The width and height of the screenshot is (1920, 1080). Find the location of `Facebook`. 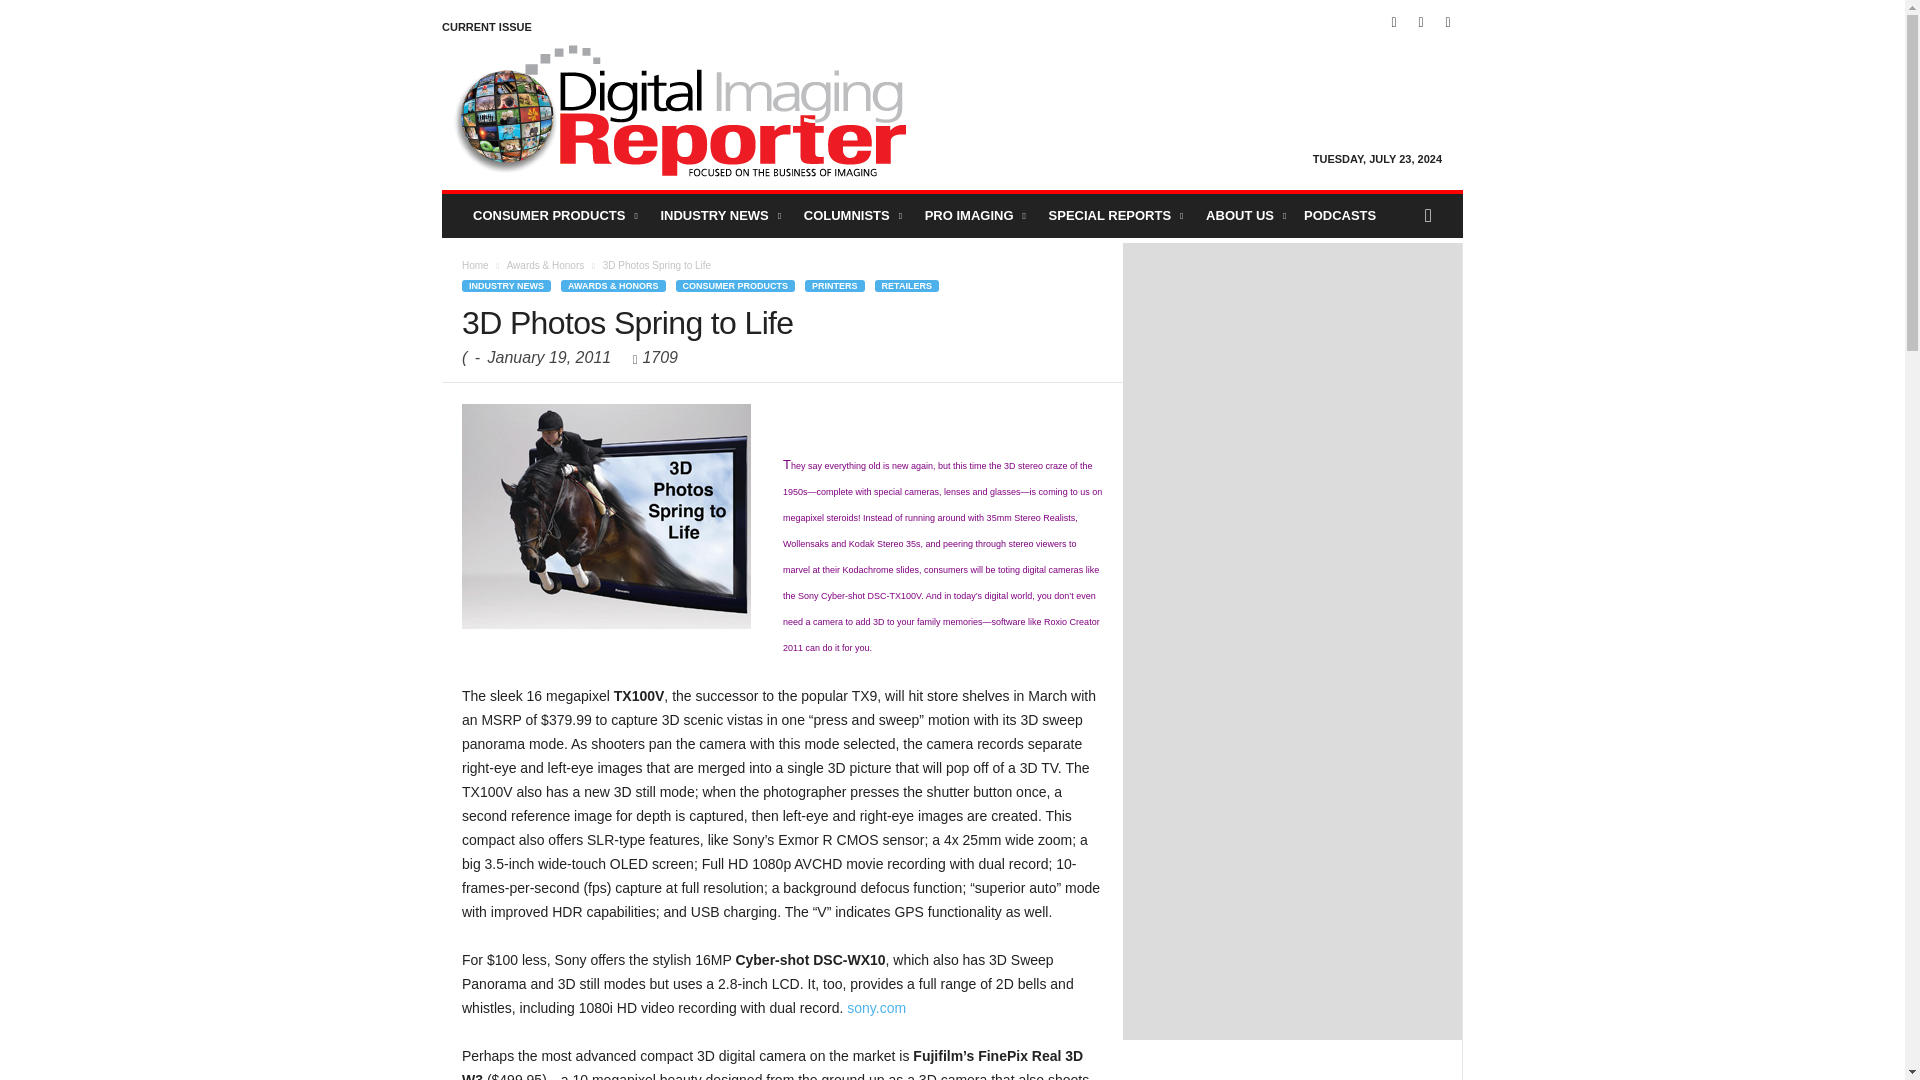

Facebook is located at coordinates (1394, 22).